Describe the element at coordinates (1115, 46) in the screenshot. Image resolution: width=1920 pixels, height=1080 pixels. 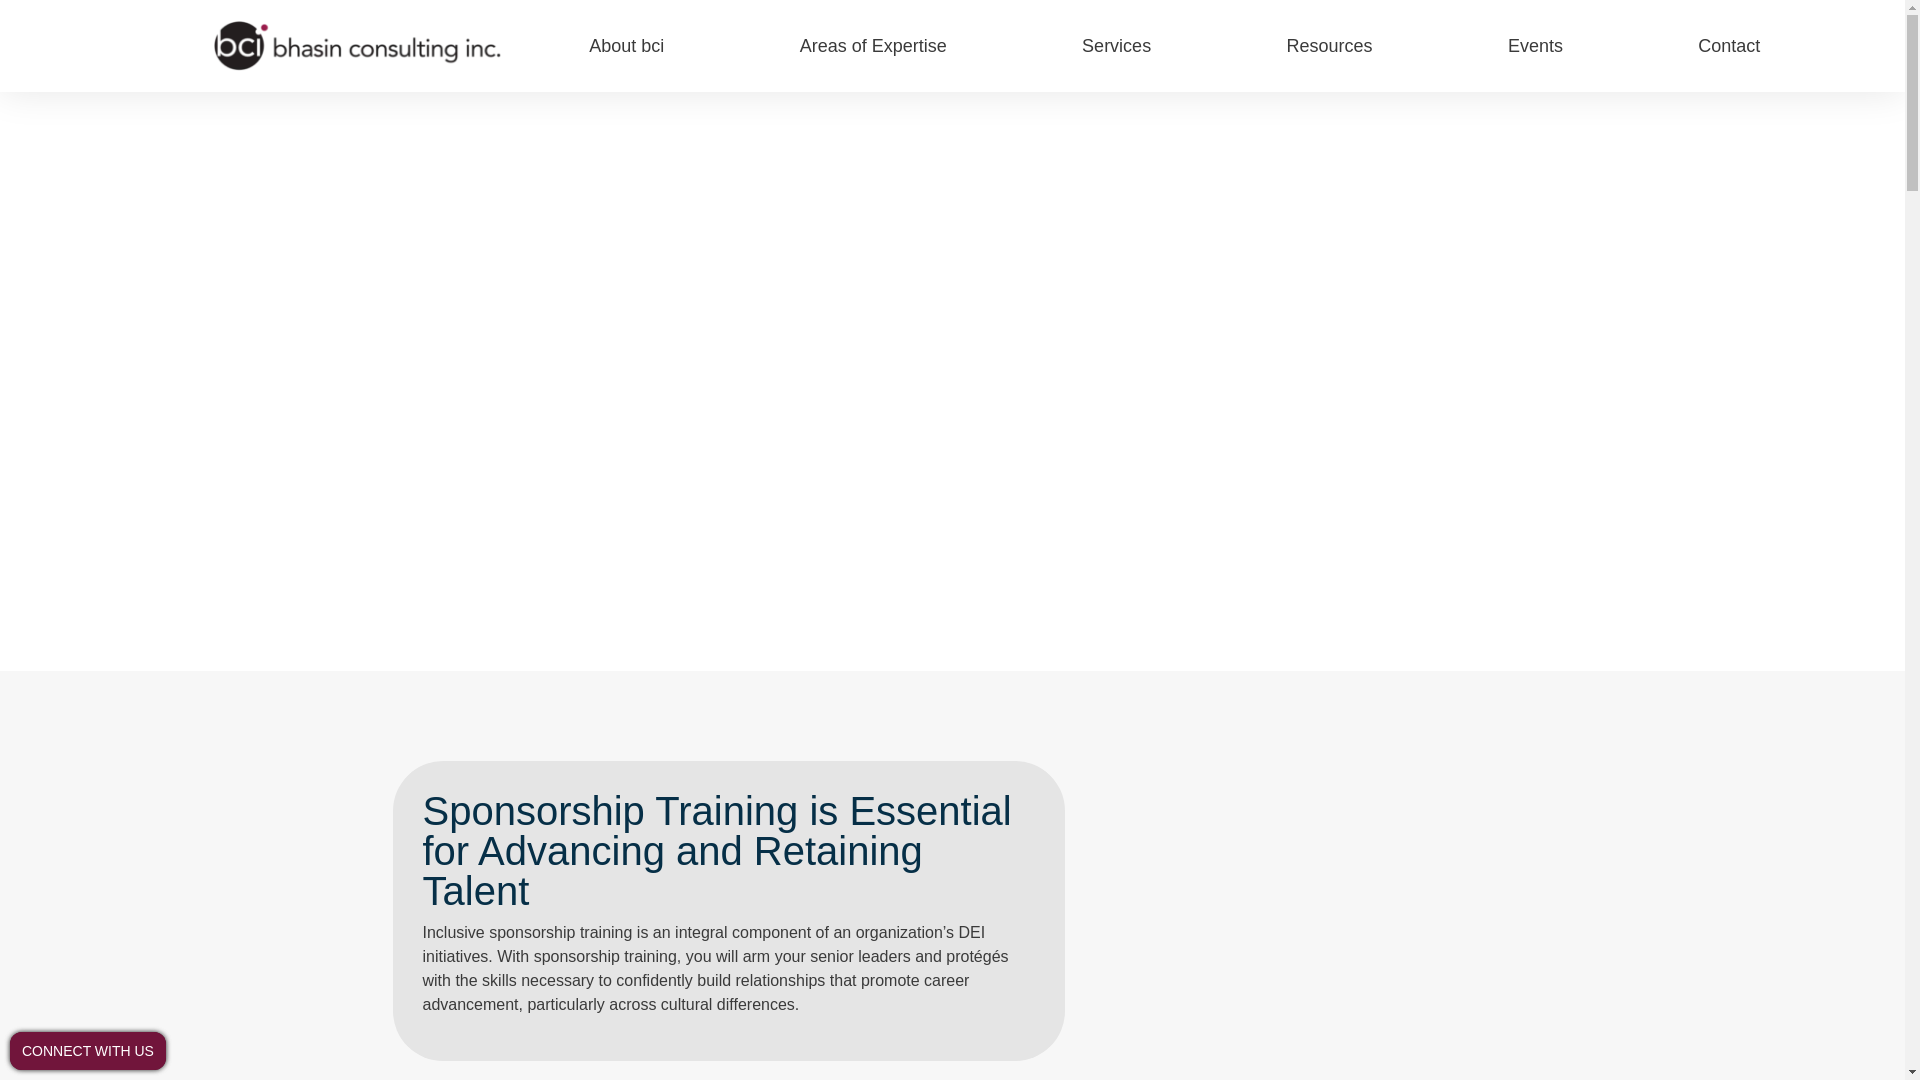
I see `Services` at that location.